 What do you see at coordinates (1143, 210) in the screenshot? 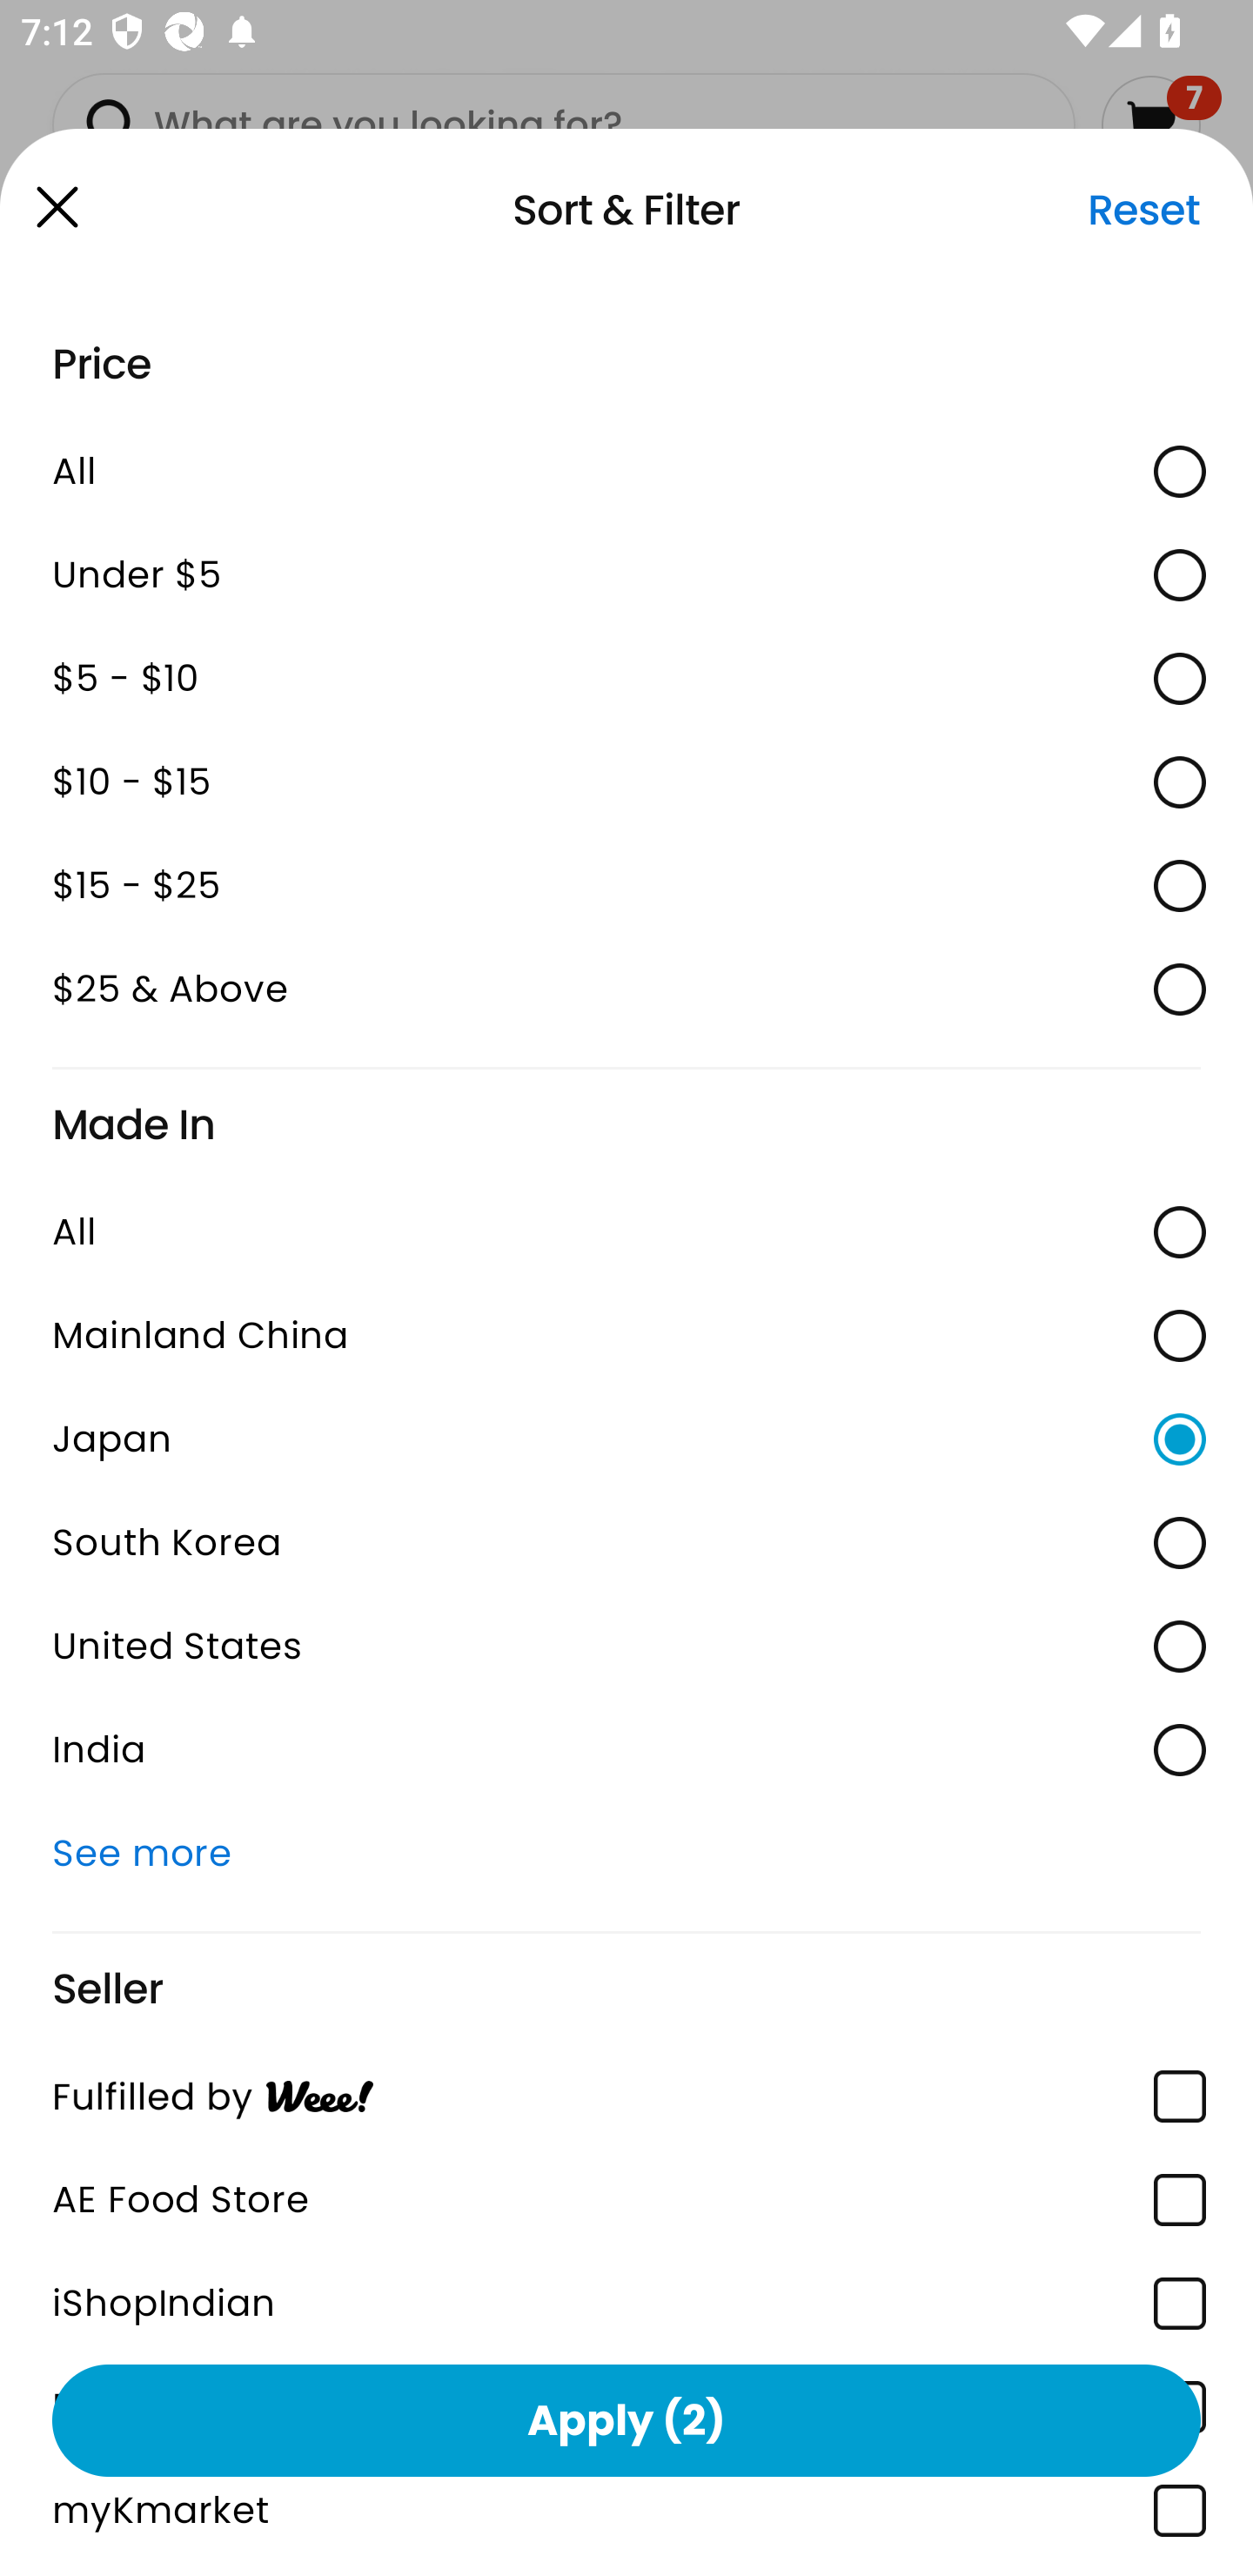
I see `Reset` at bounding box center [1143, 210].